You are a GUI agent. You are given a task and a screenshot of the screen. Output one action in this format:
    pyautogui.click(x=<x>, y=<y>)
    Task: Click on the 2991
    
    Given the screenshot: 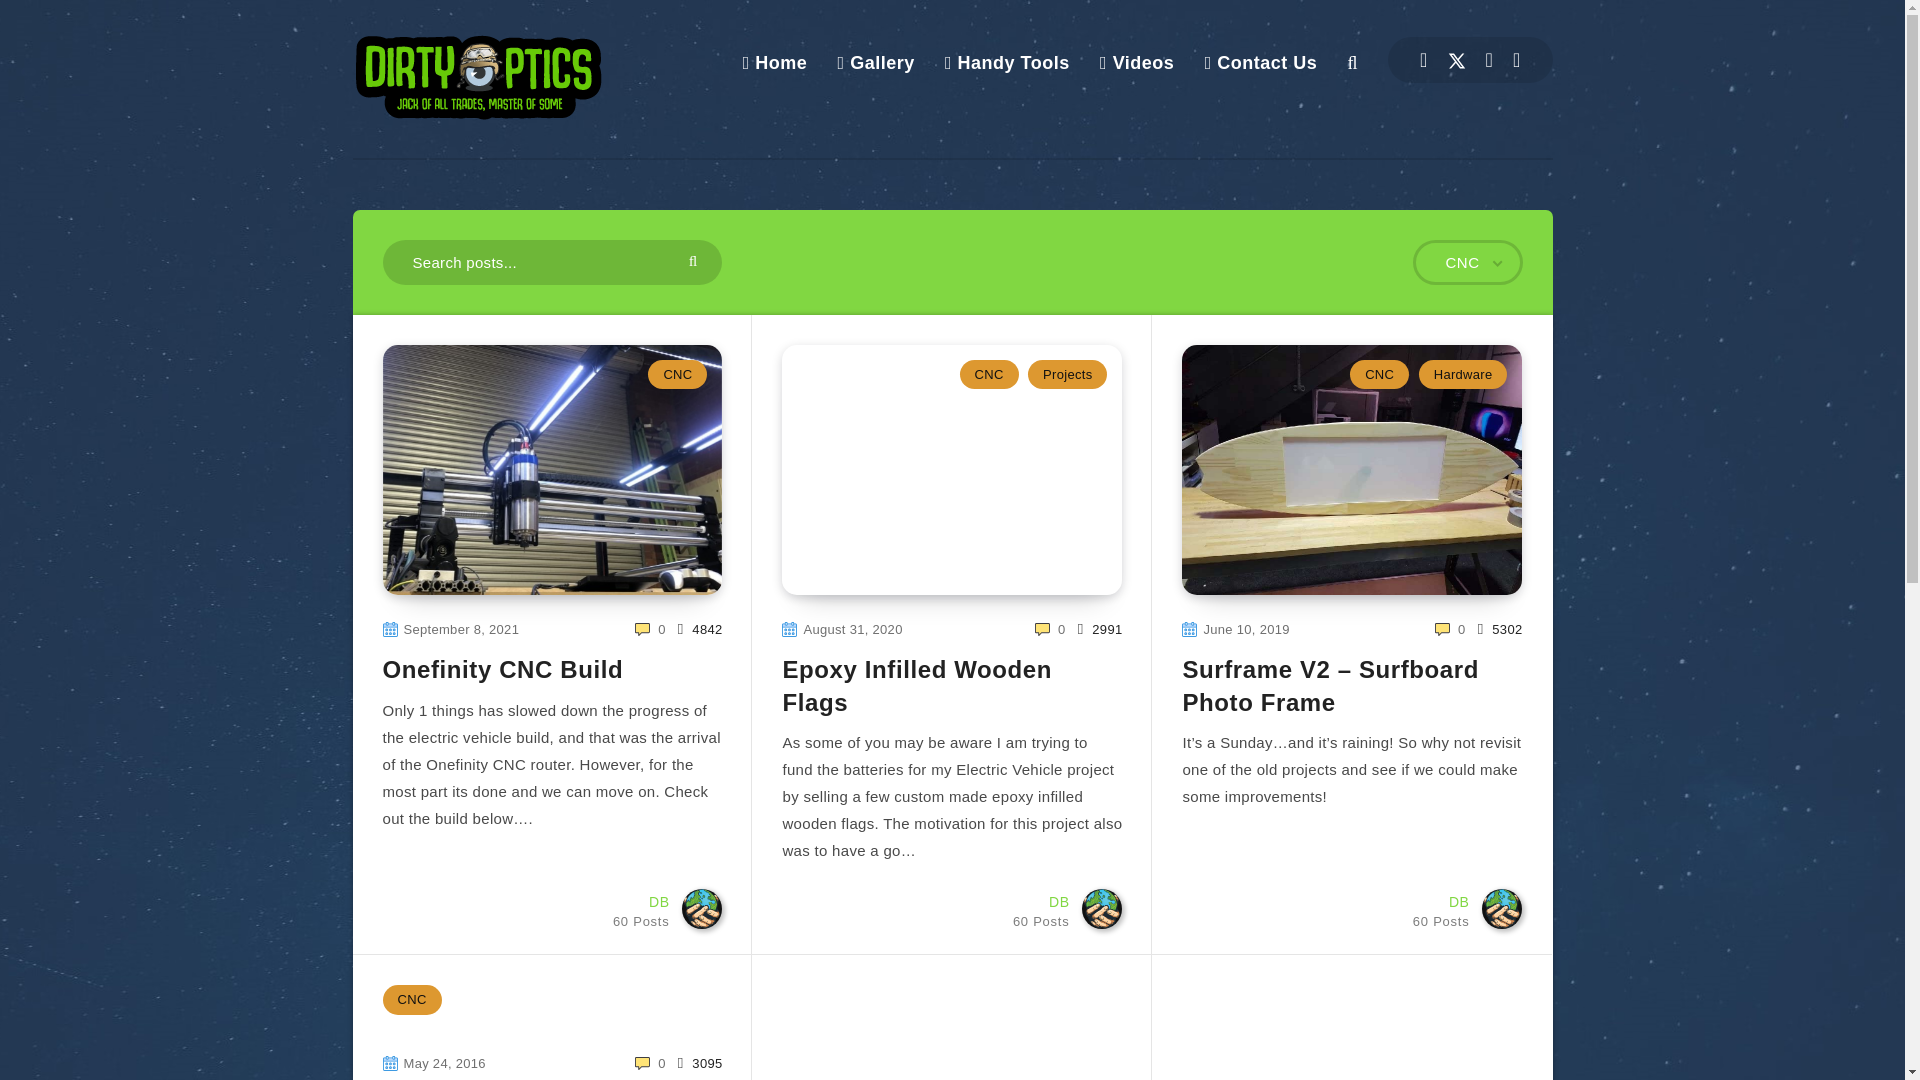 What is the action you would take?
    pyautogui.click(x=644, y=906)
    